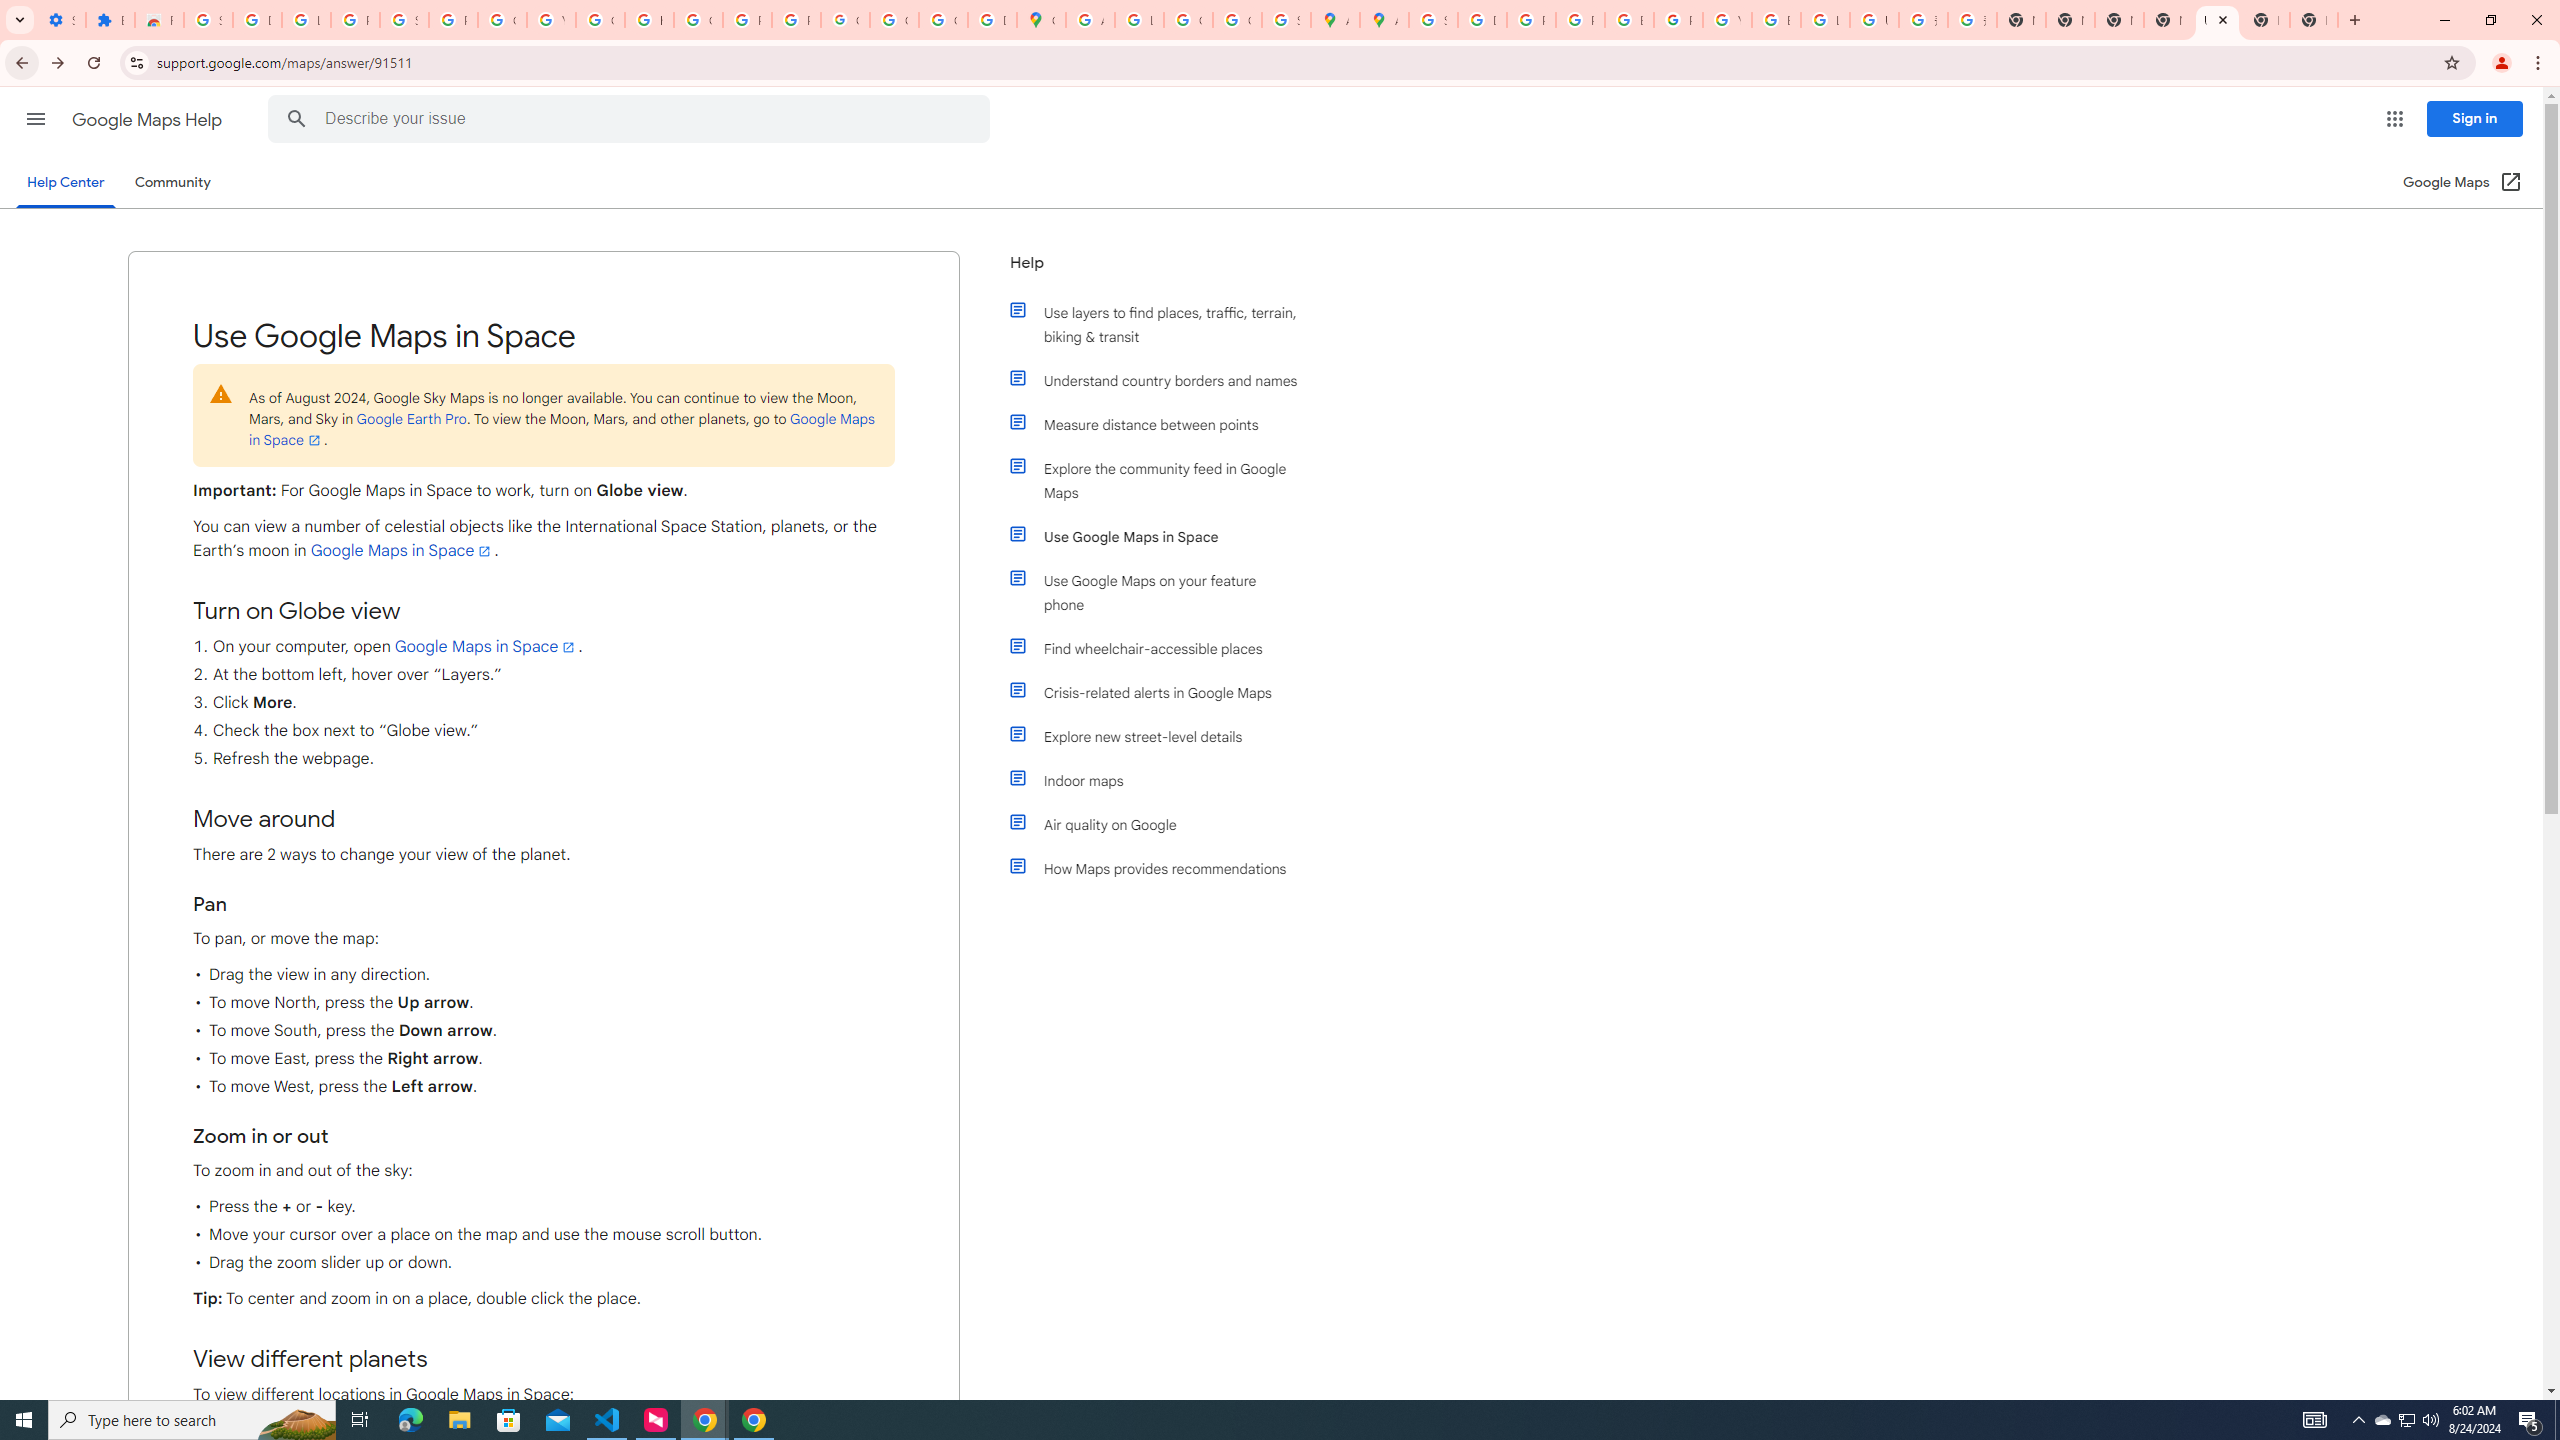 The height and width of the screenshot is (1440, 2560). I want to click on Reviews: Helix Fruit Jump Arcade Game, so click(158, 20).